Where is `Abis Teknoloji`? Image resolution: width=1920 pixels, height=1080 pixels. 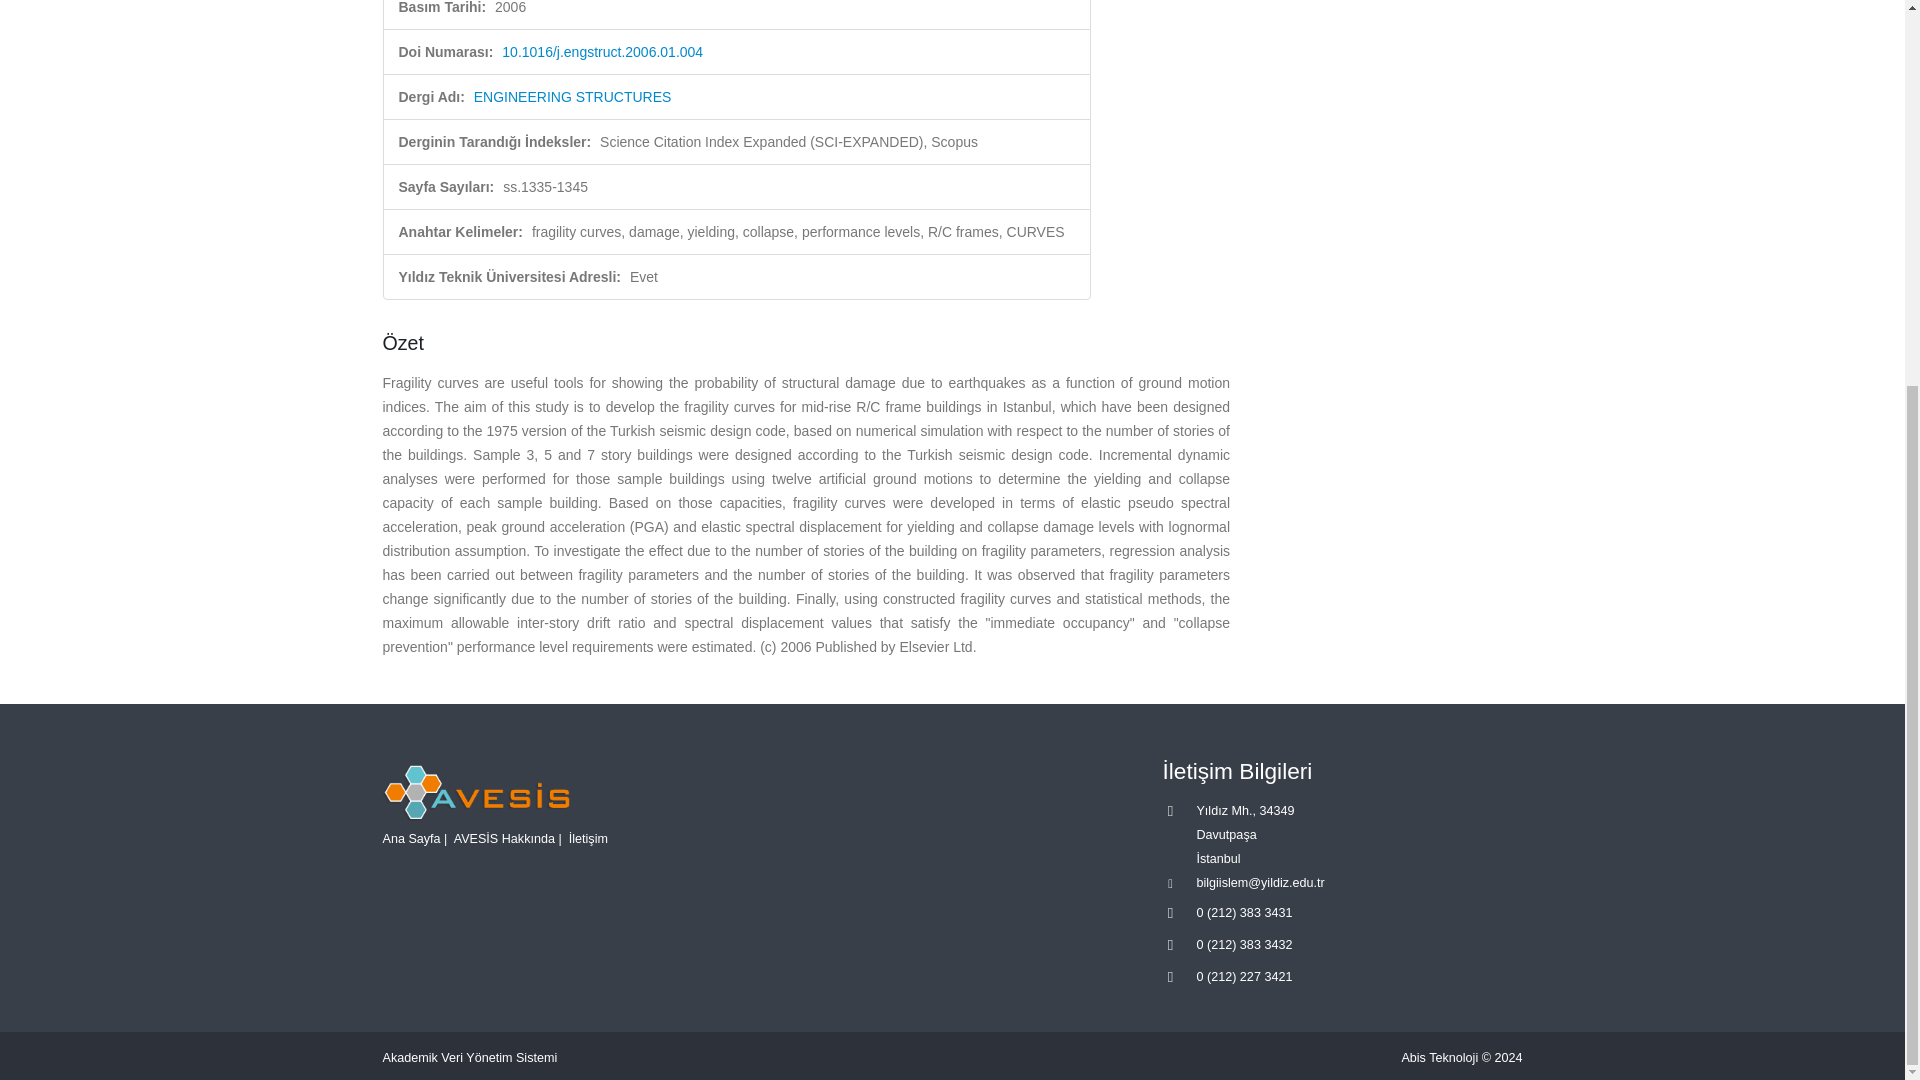 Abis Teknoloji is located at coordinates (1440, 1057).